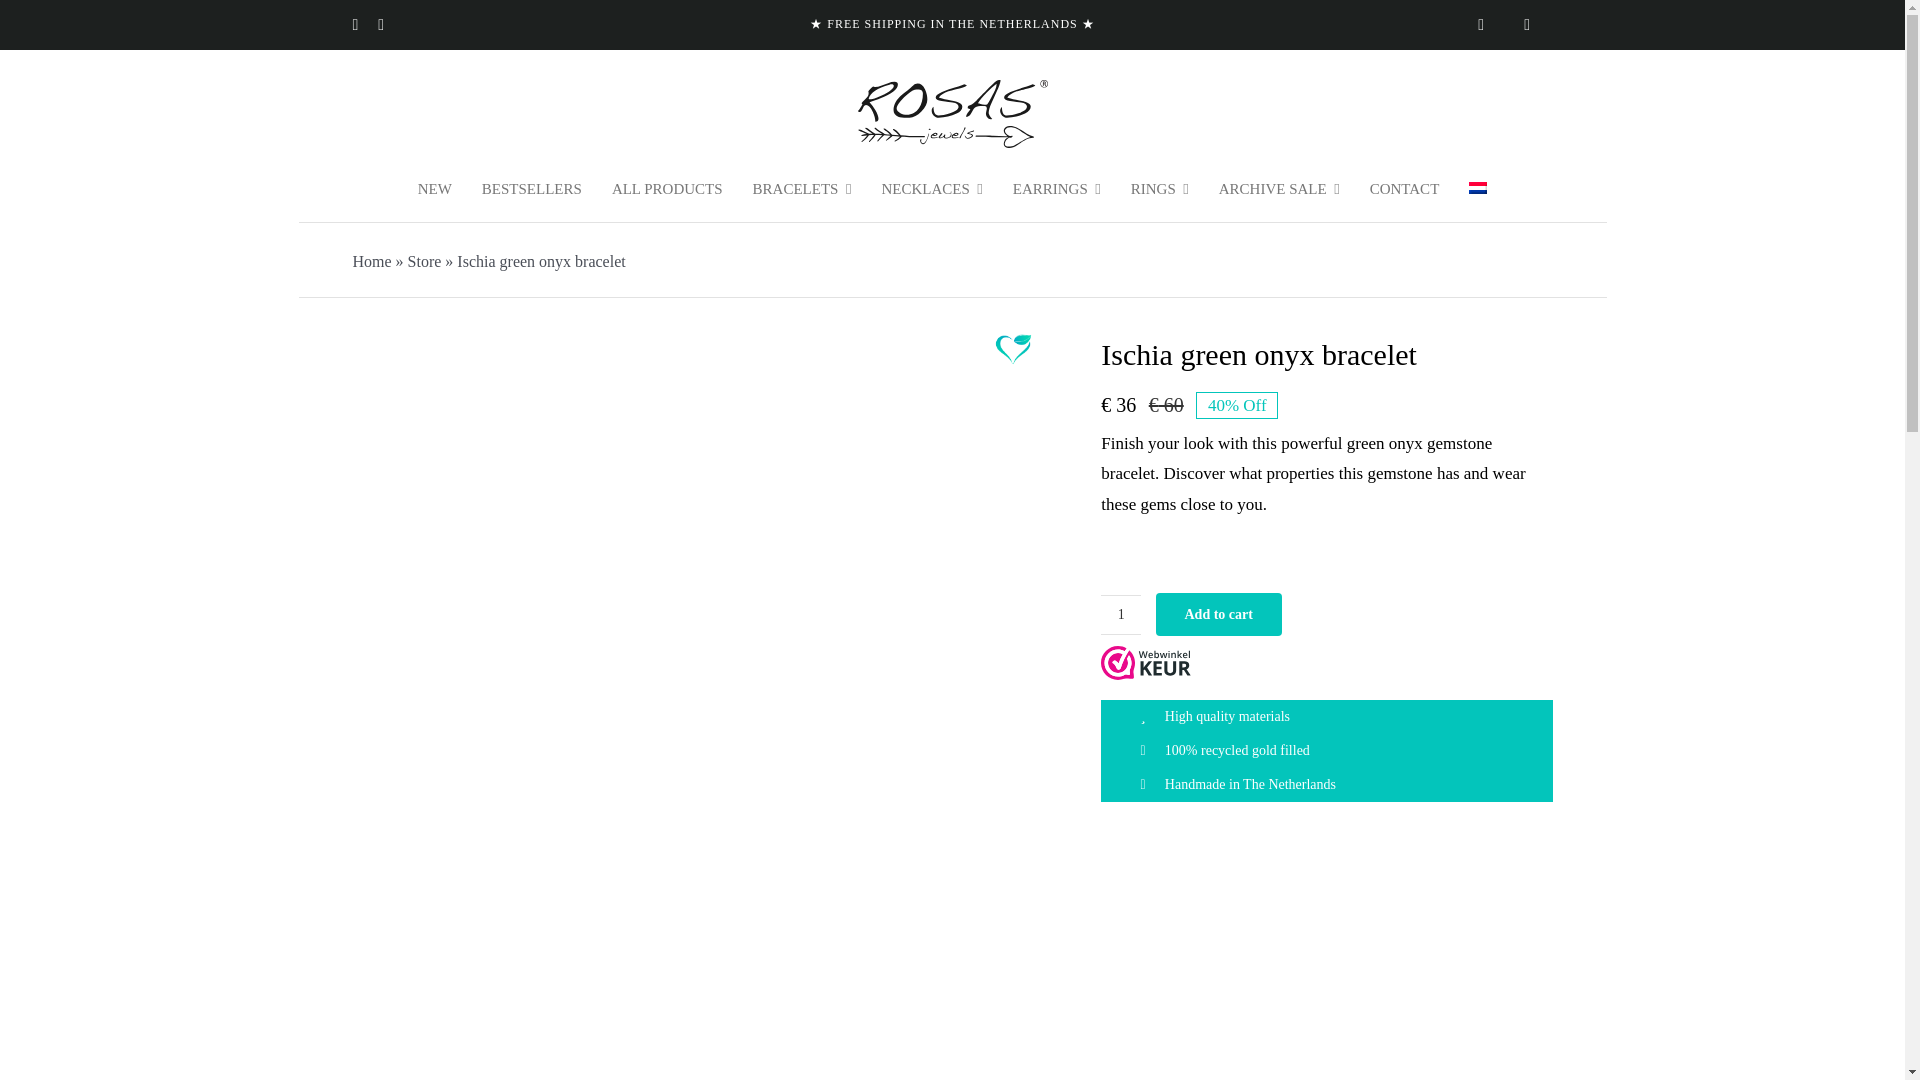  What do you see at coordinates (668, 190) in the screenshot?
I see `ALL PRODUCTS` at bounding box center [668, 190].